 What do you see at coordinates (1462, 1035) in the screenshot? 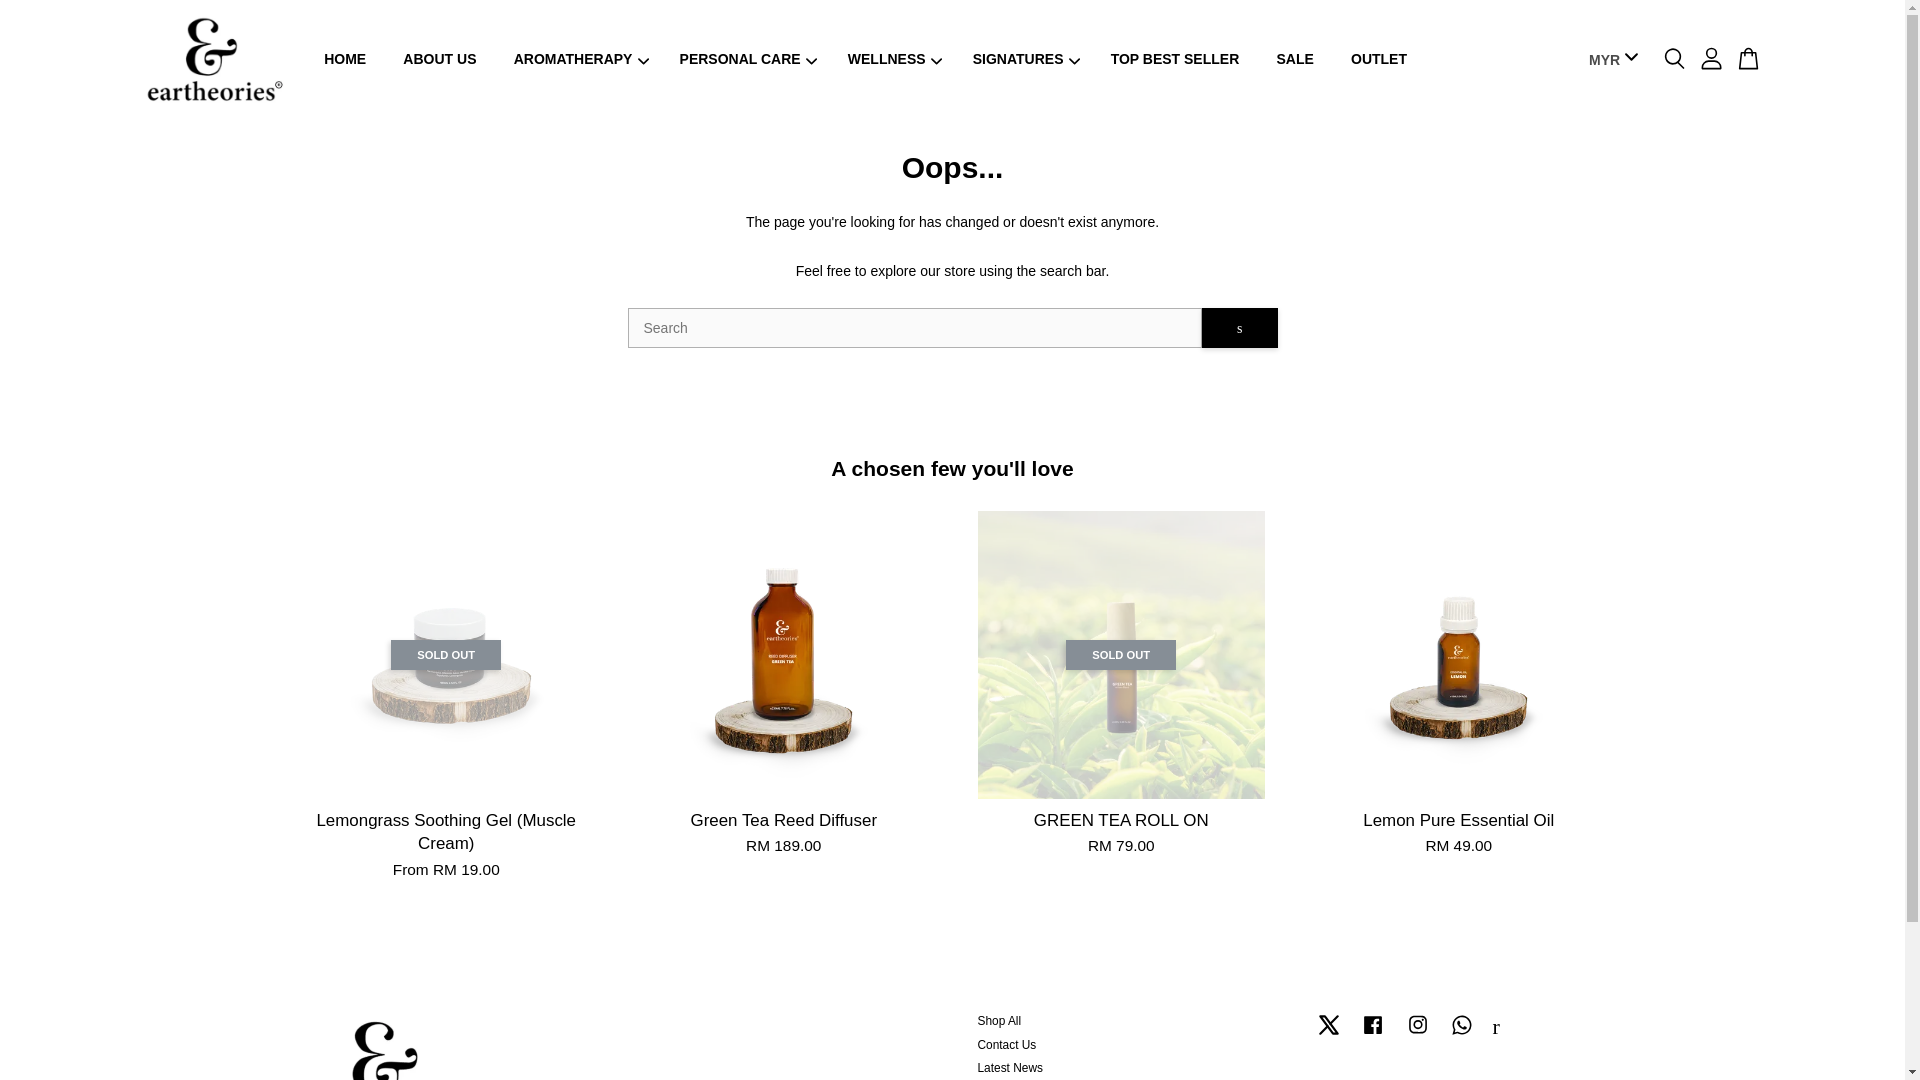
I see `Eartheories on Whatsapp` at bounding box center [1462, 1035].